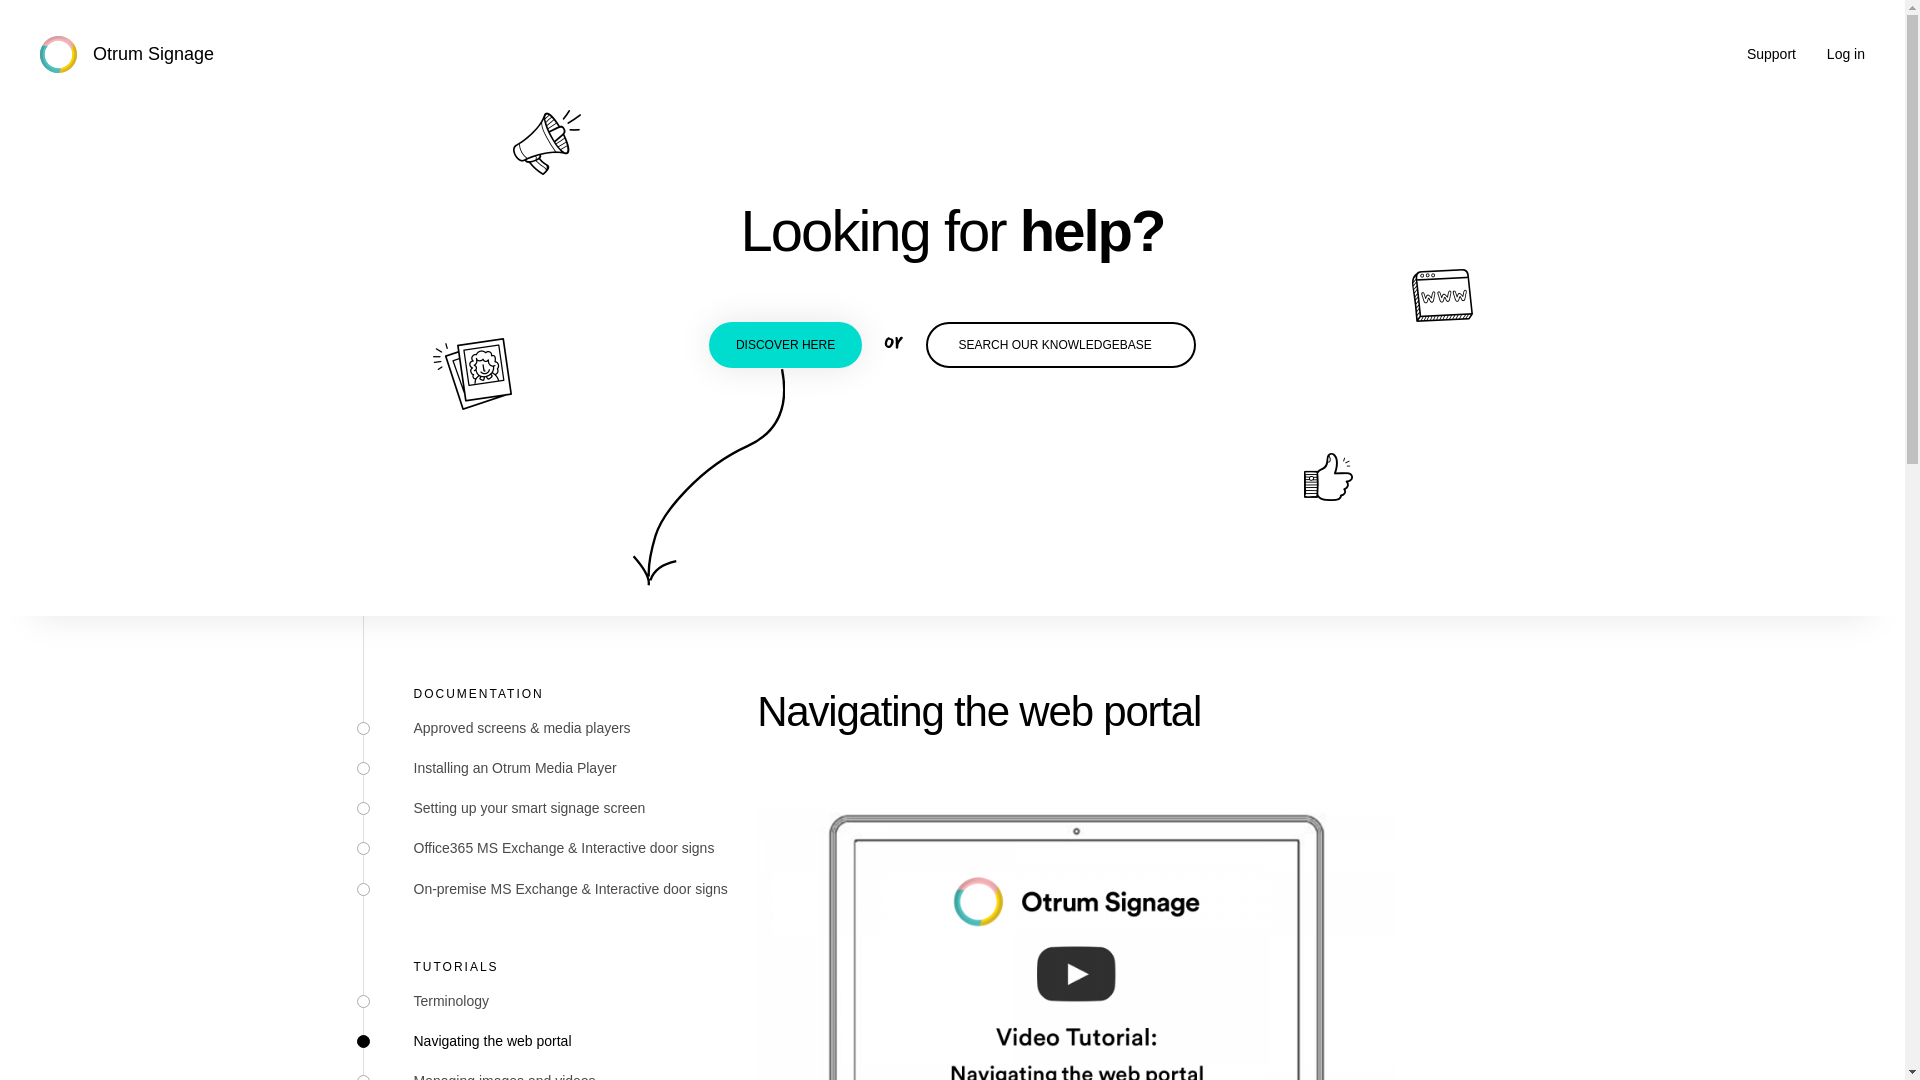 This screenshot has height=1080, width=1920. I want to click on Log in, so click(1846, 54).